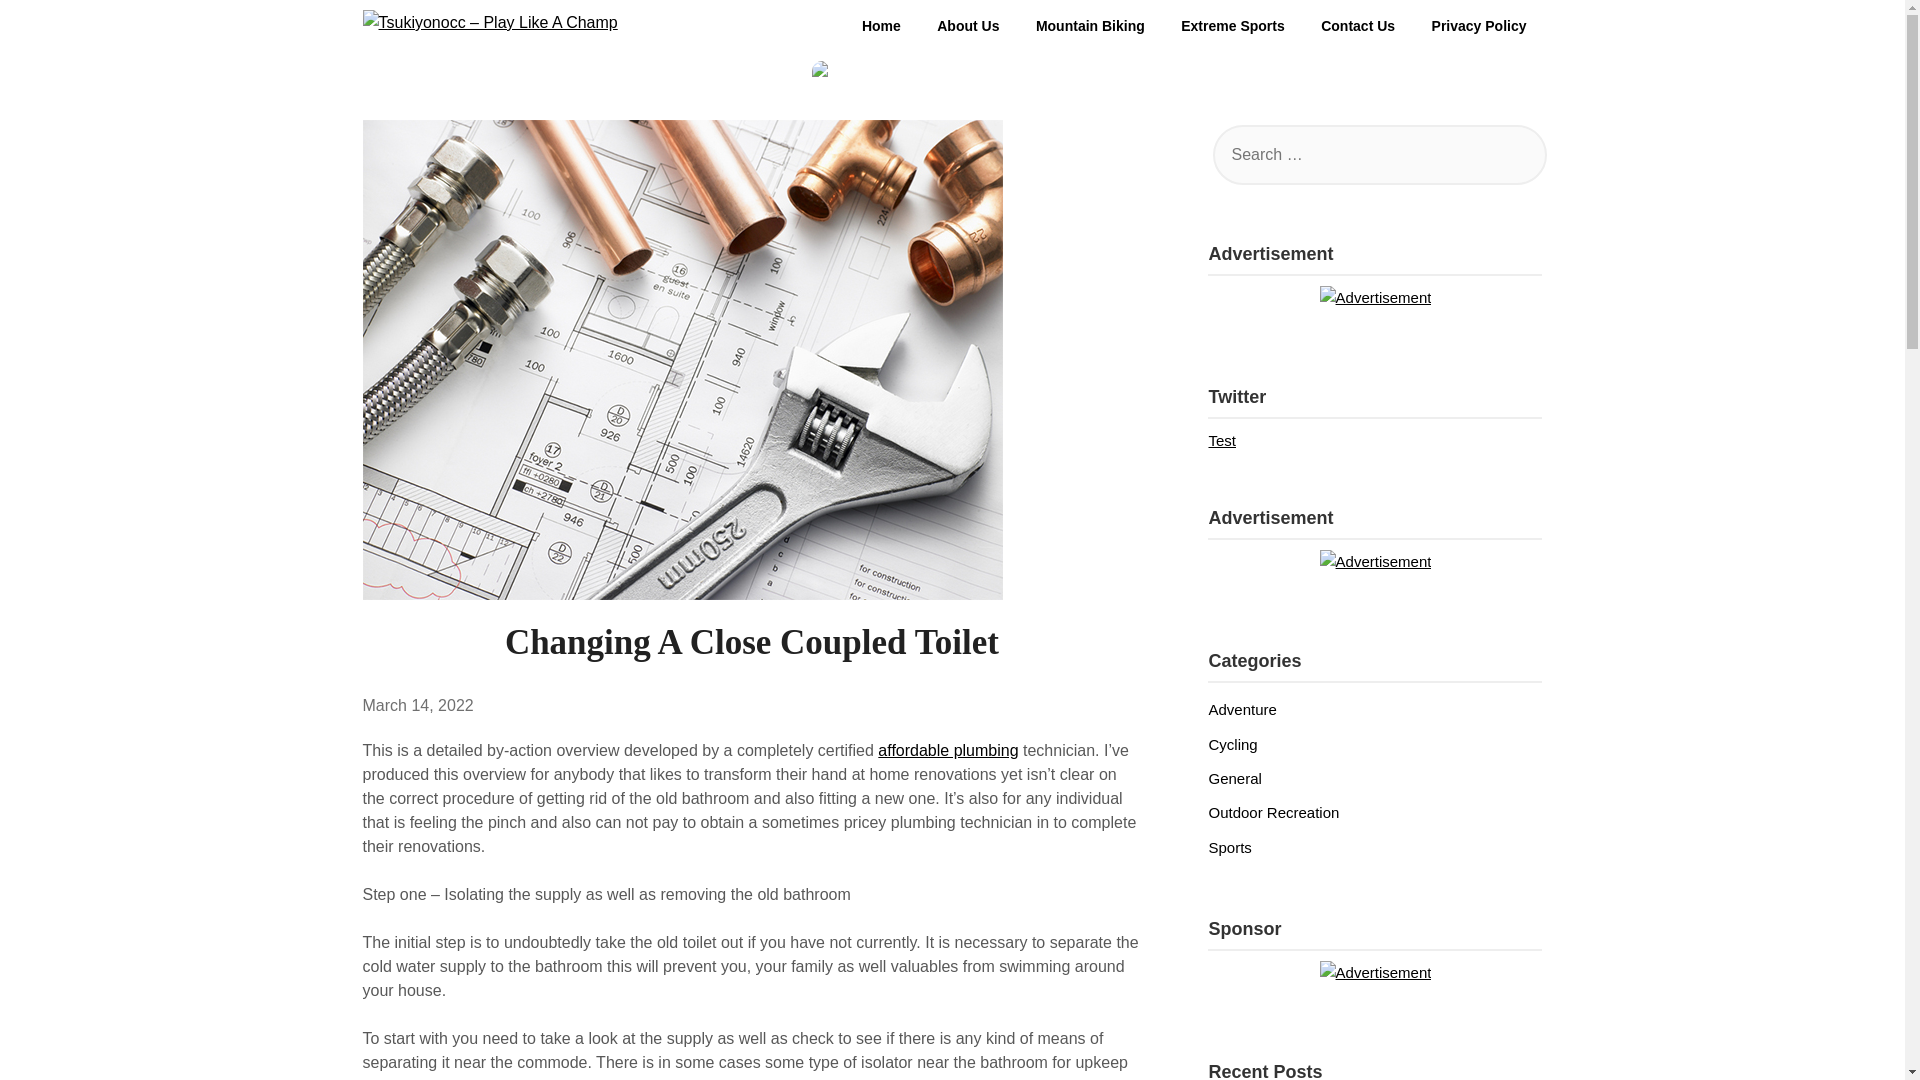 The image size is (1920, 1080). What do you see at coordinates (947, 750) in the screenshot?
I see `affordable plumbing` at bounding box center [947, 750].